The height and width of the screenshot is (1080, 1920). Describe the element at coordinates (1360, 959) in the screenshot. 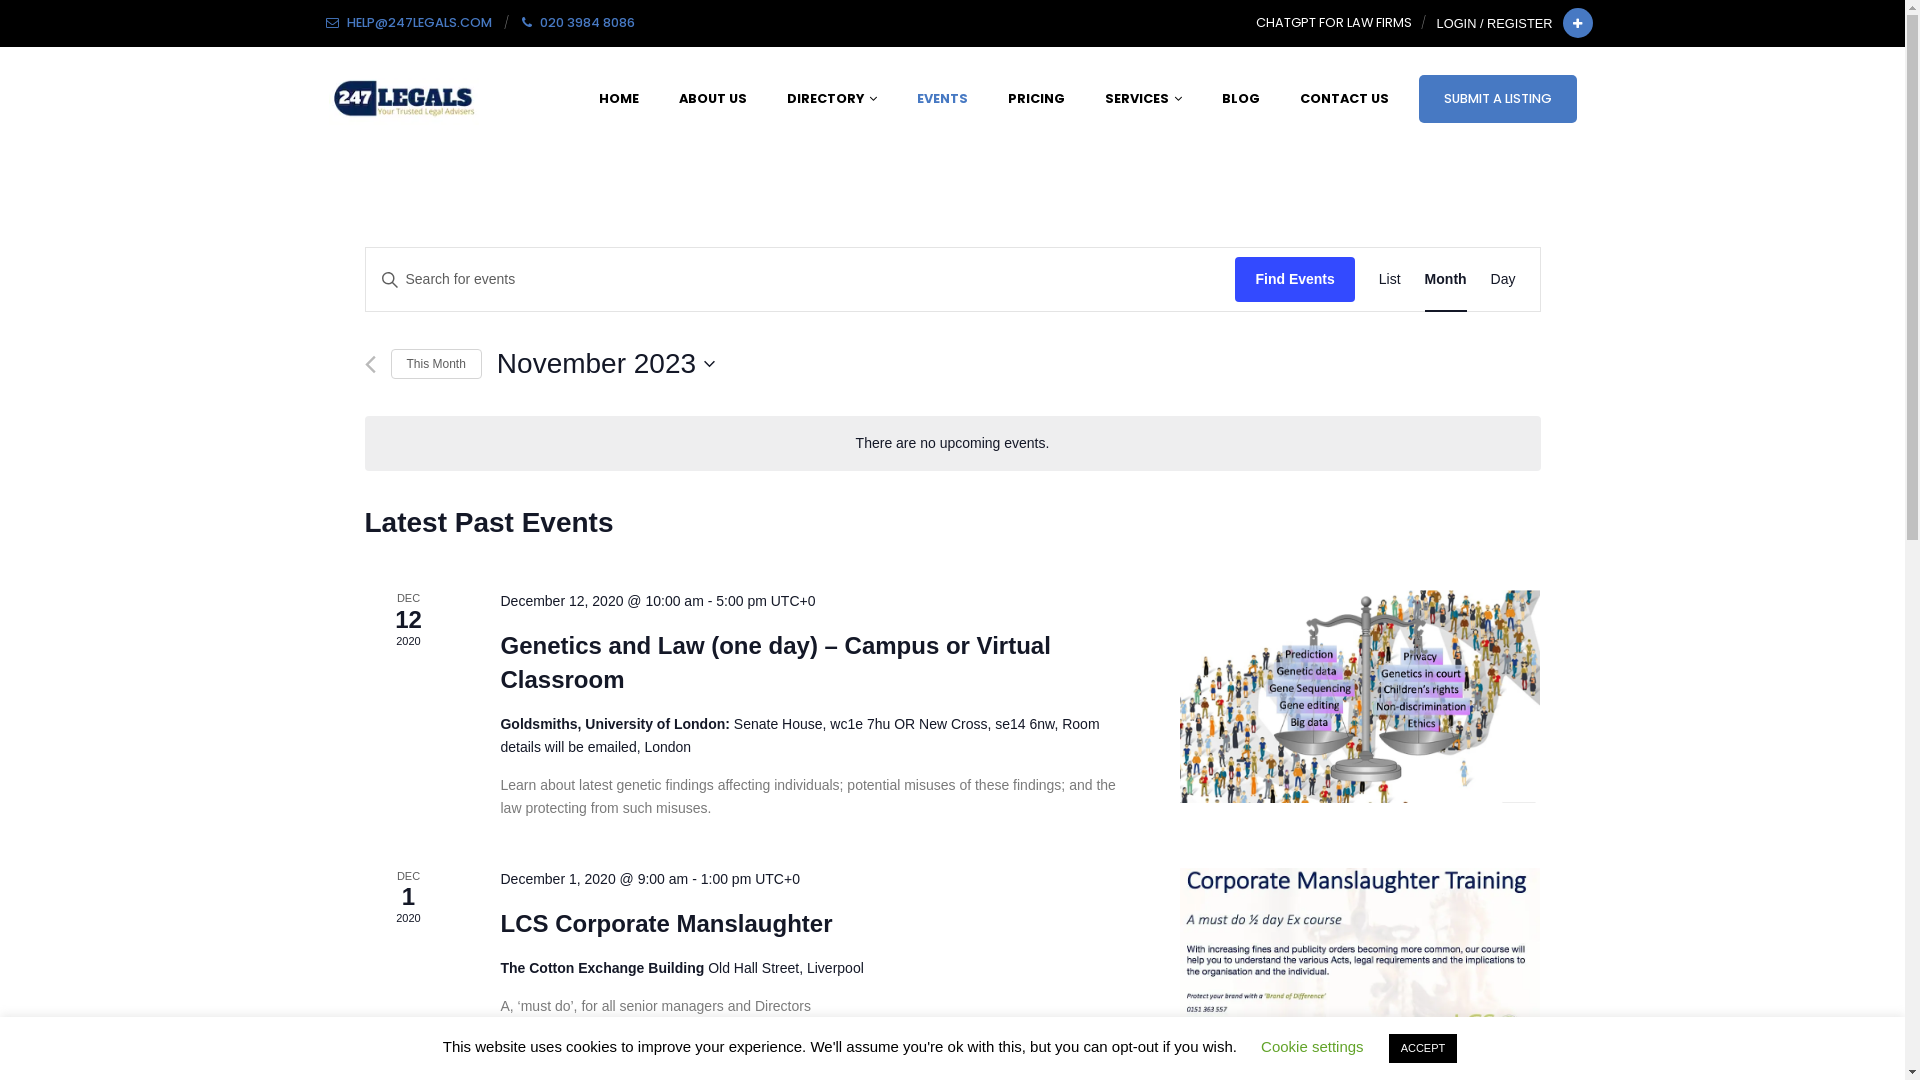

I see `LCS Corporate Manslaughter` at that location.